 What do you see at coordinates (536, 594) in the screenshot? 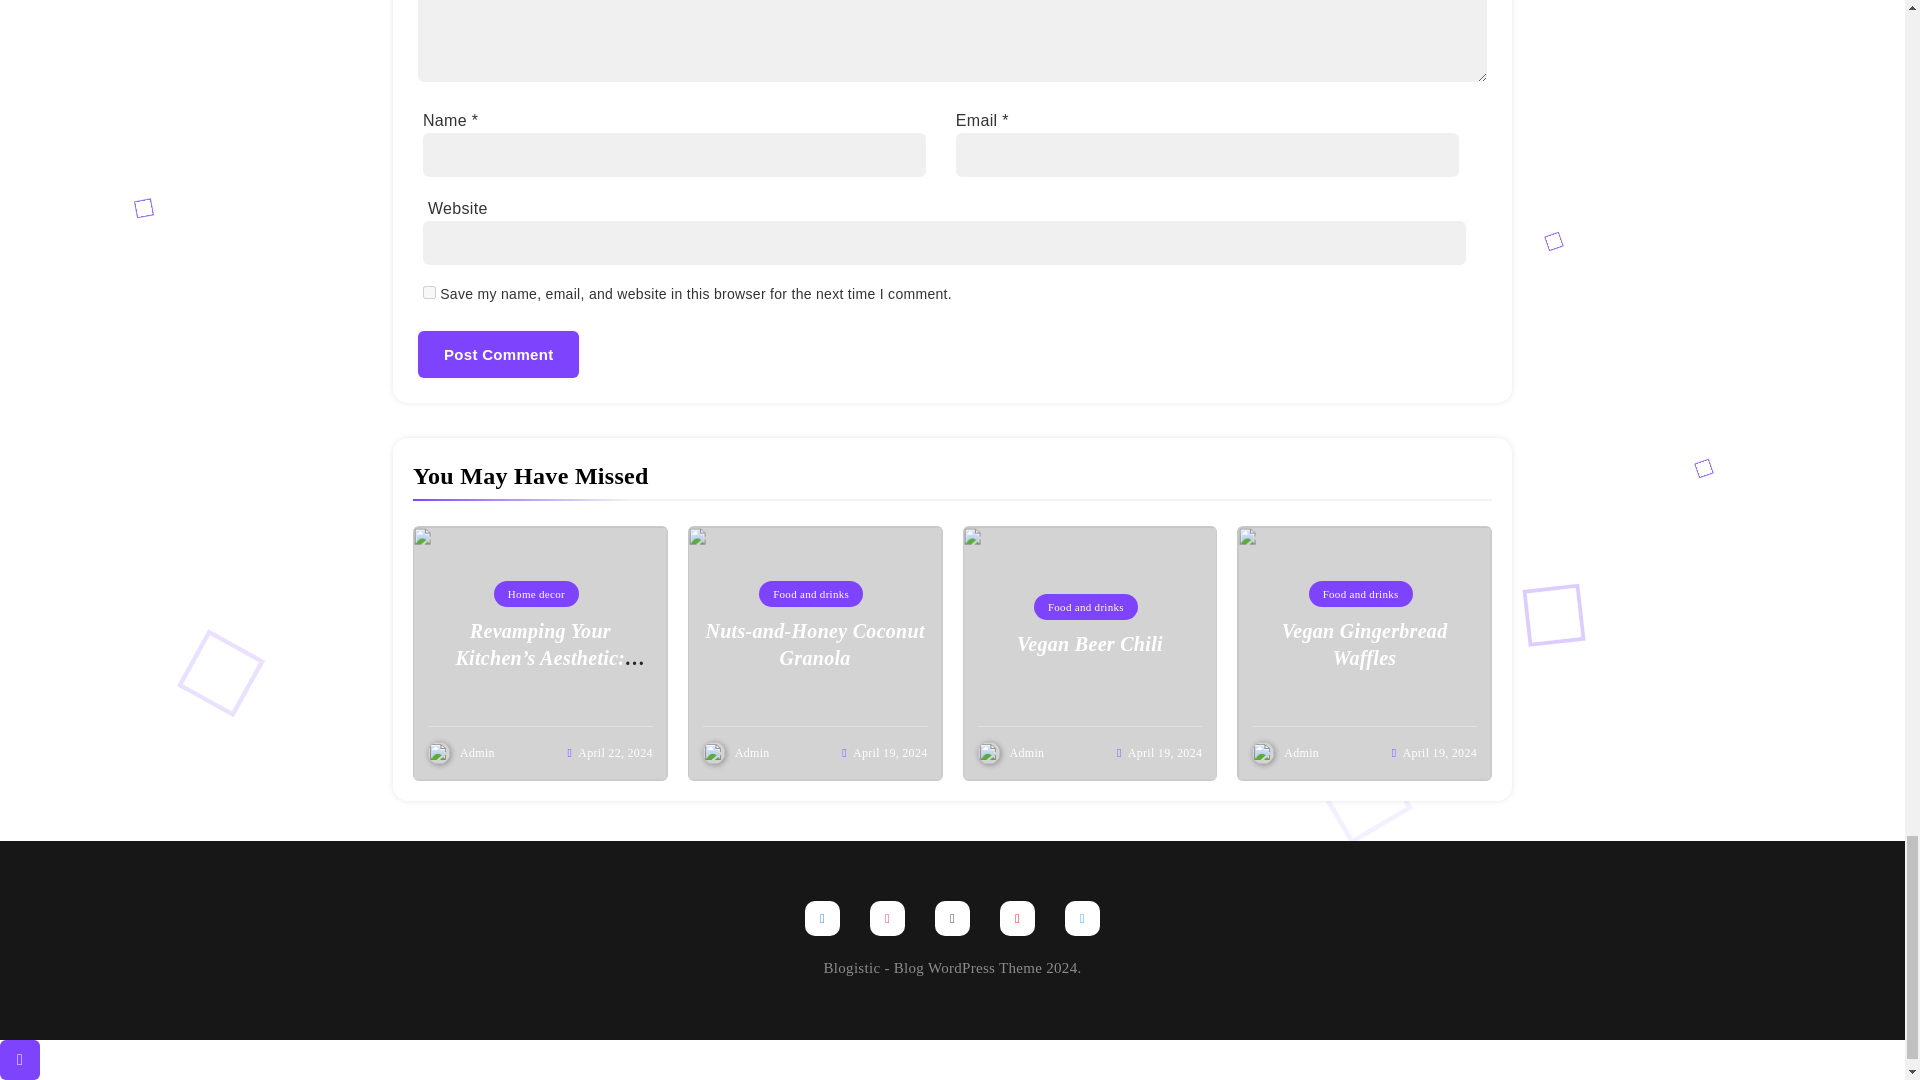
I see `Home decor` at bounding box center [536, 594].